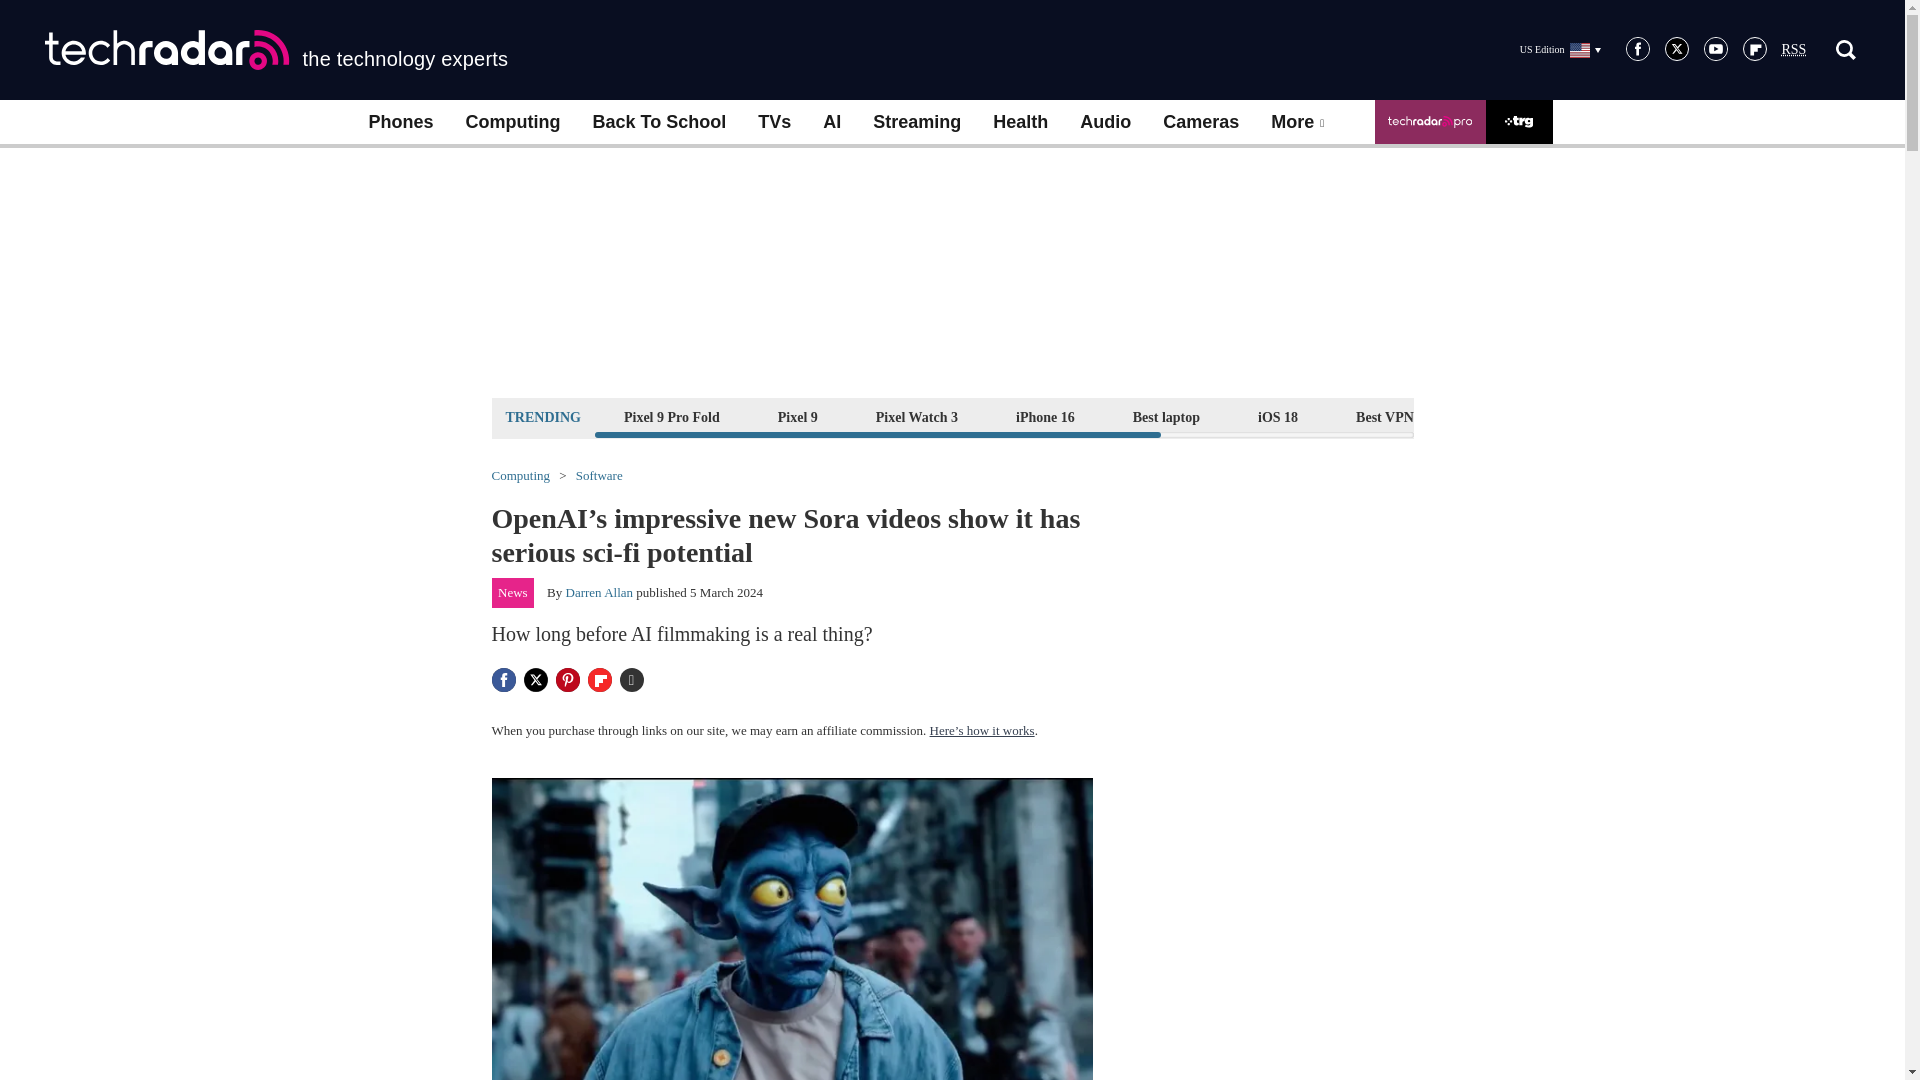  Describe the element at coordinates (916, 122) in the screenshot. I see `Streaming` at that location.